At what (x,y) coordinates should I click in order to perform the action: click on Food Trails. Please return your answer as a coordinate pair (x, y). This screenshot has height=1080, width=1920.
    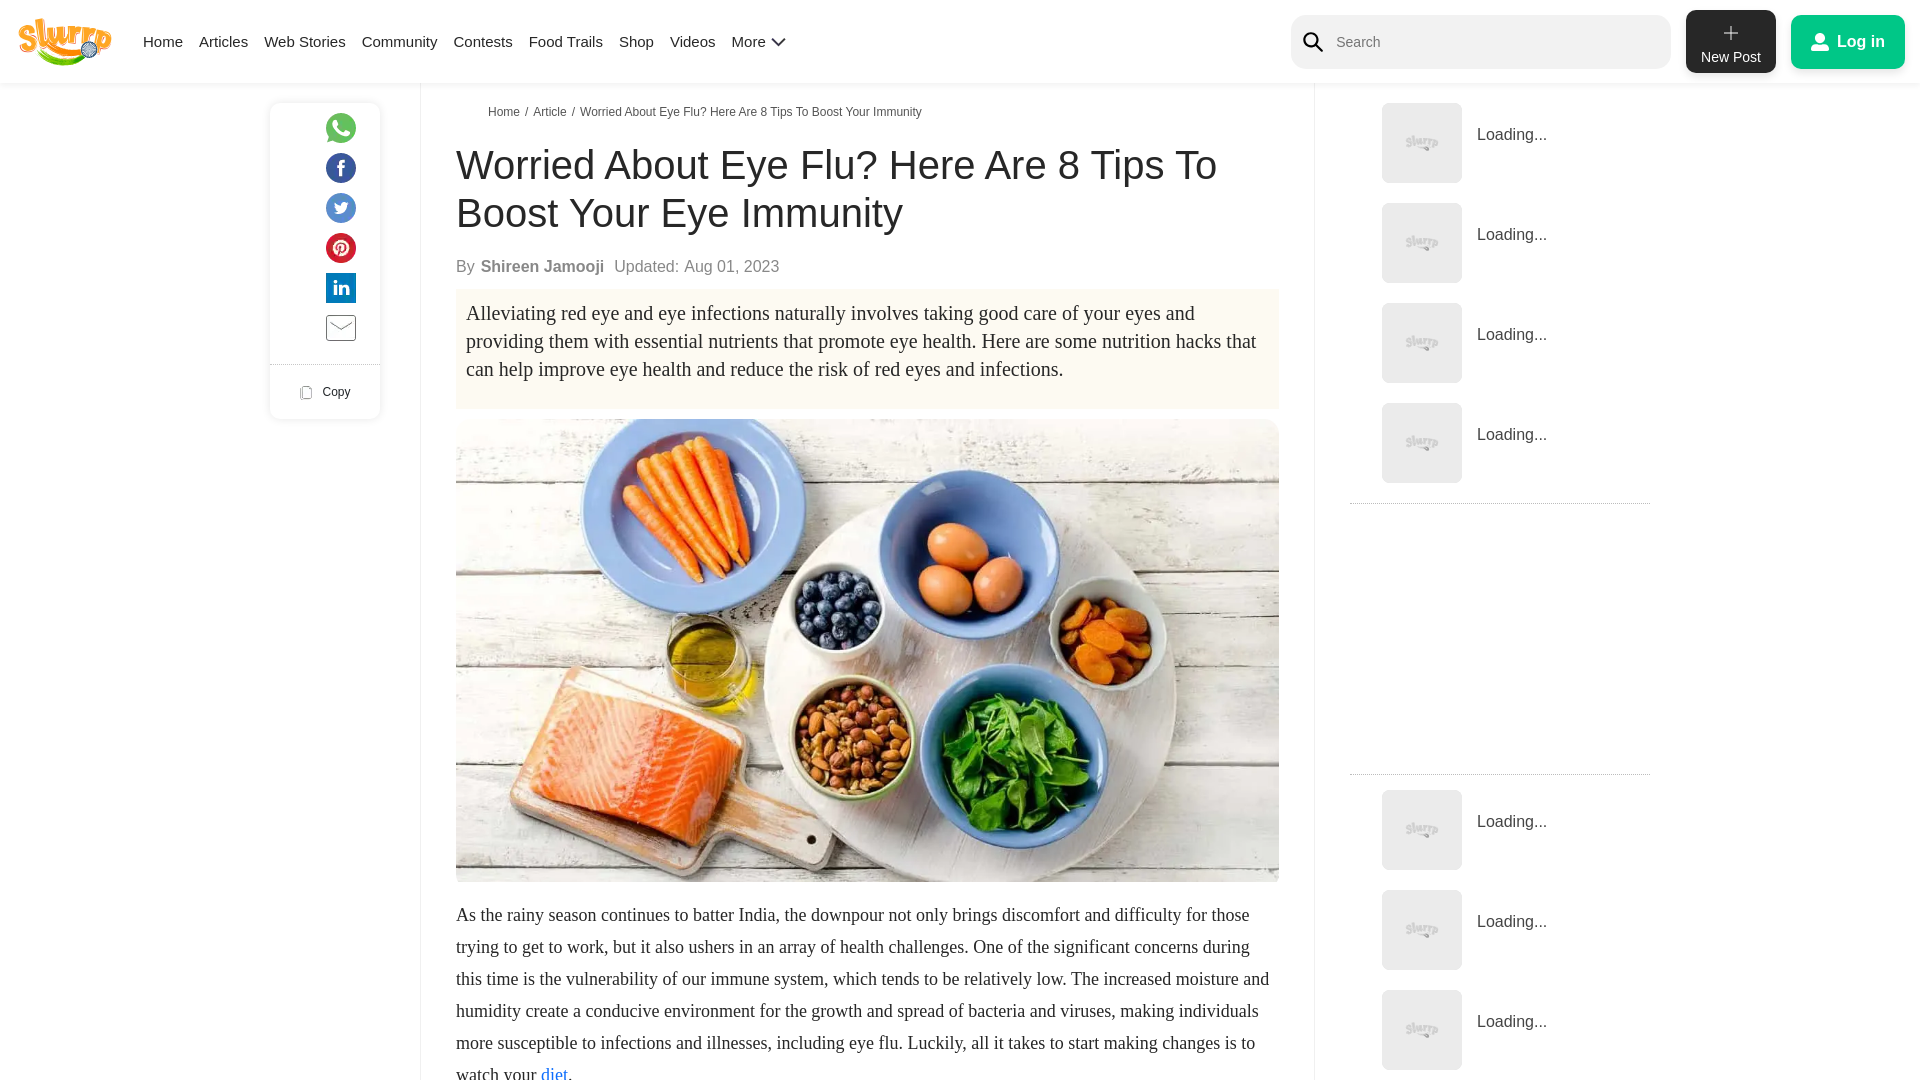
    Looking at the image, I should click on (566, 41).